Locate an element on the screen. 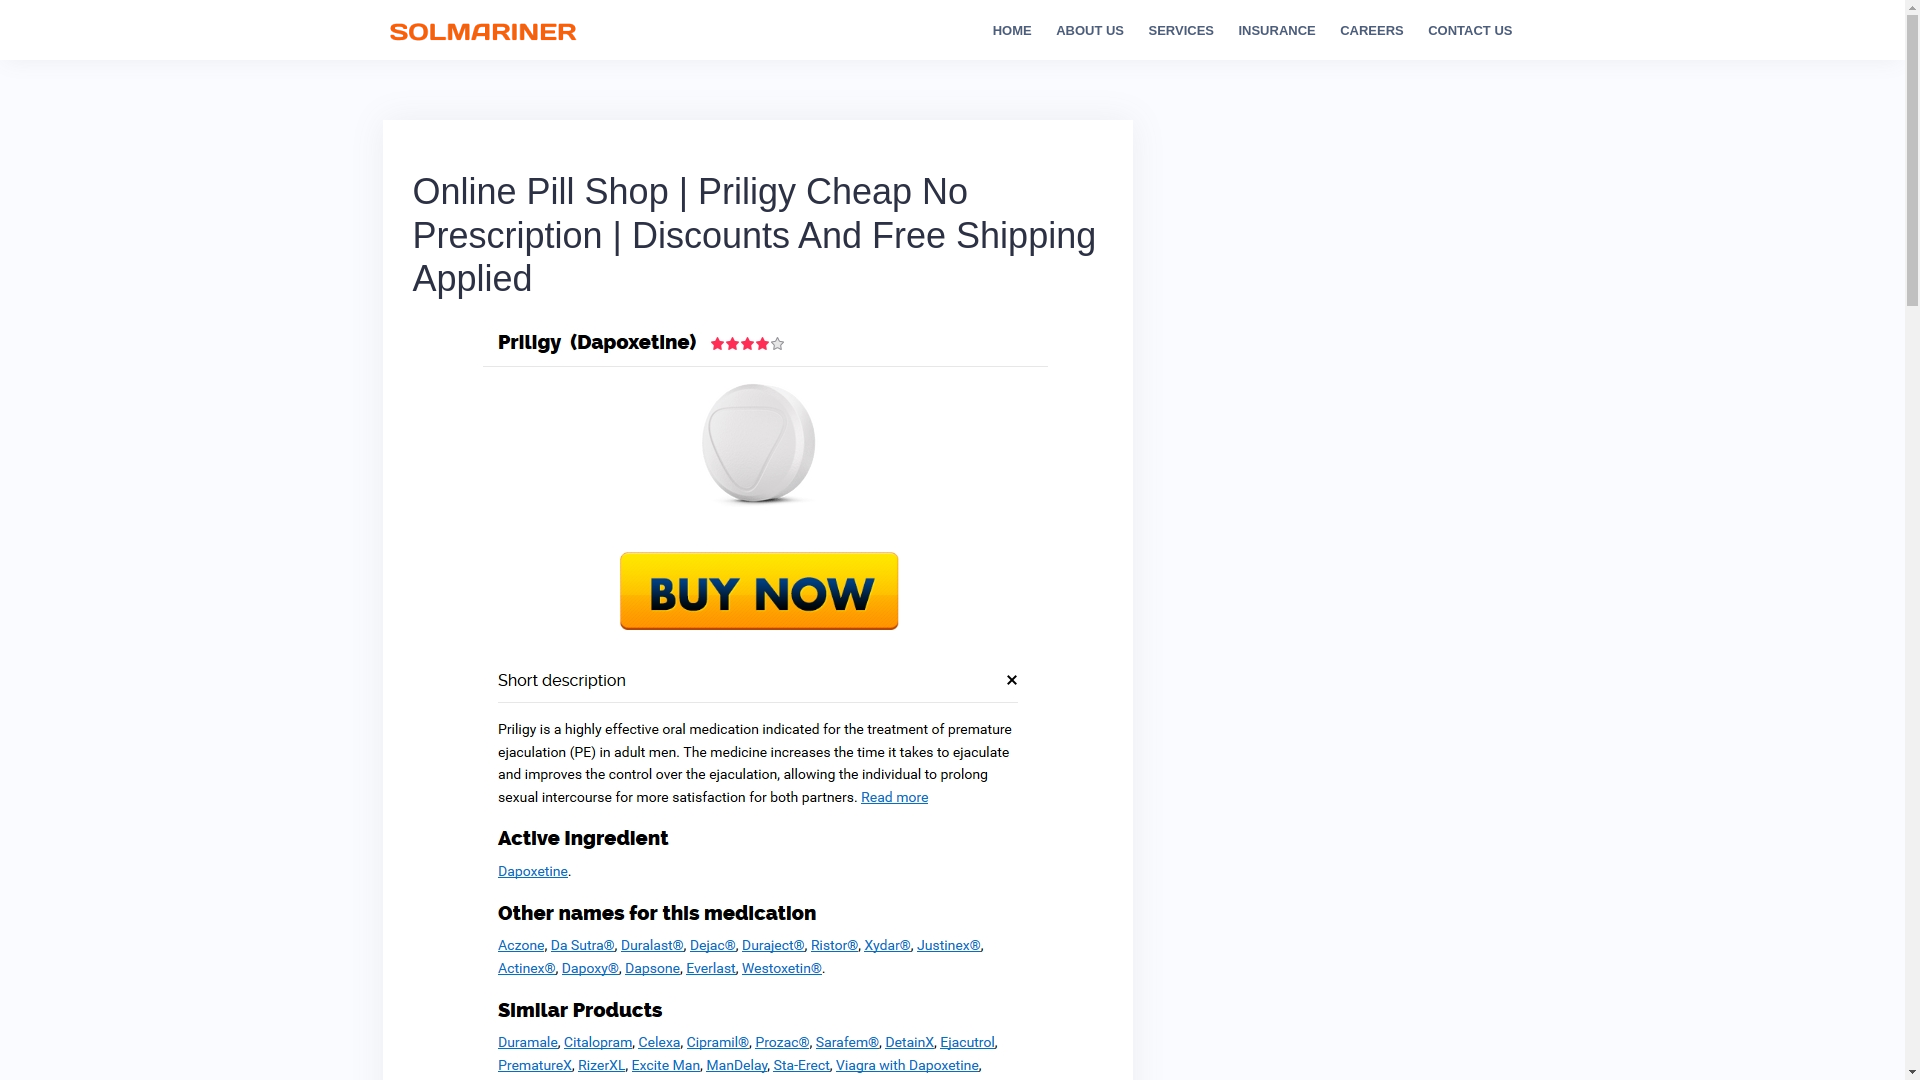  ABOUT US is located at coordinates (1090, 32).